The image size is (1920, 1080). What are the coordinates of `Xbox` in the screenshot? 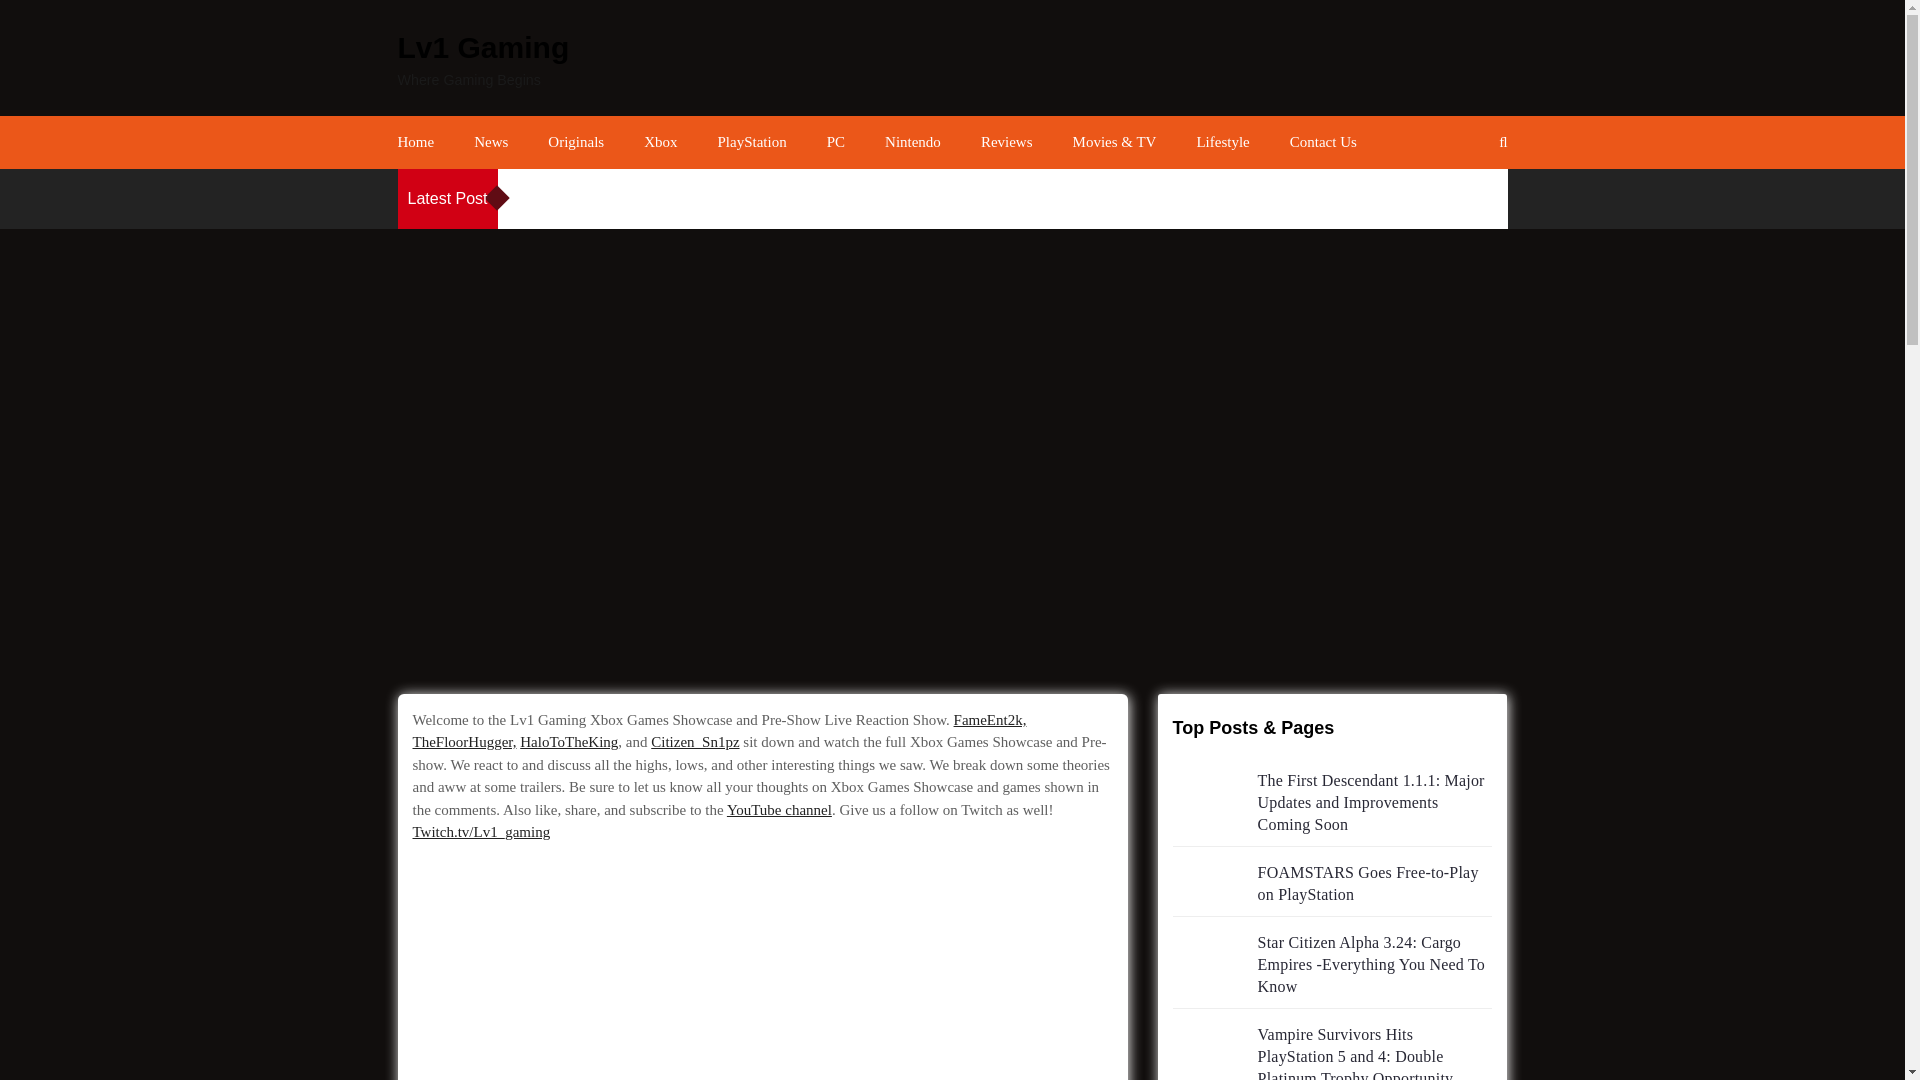 It's located at (660, 142).